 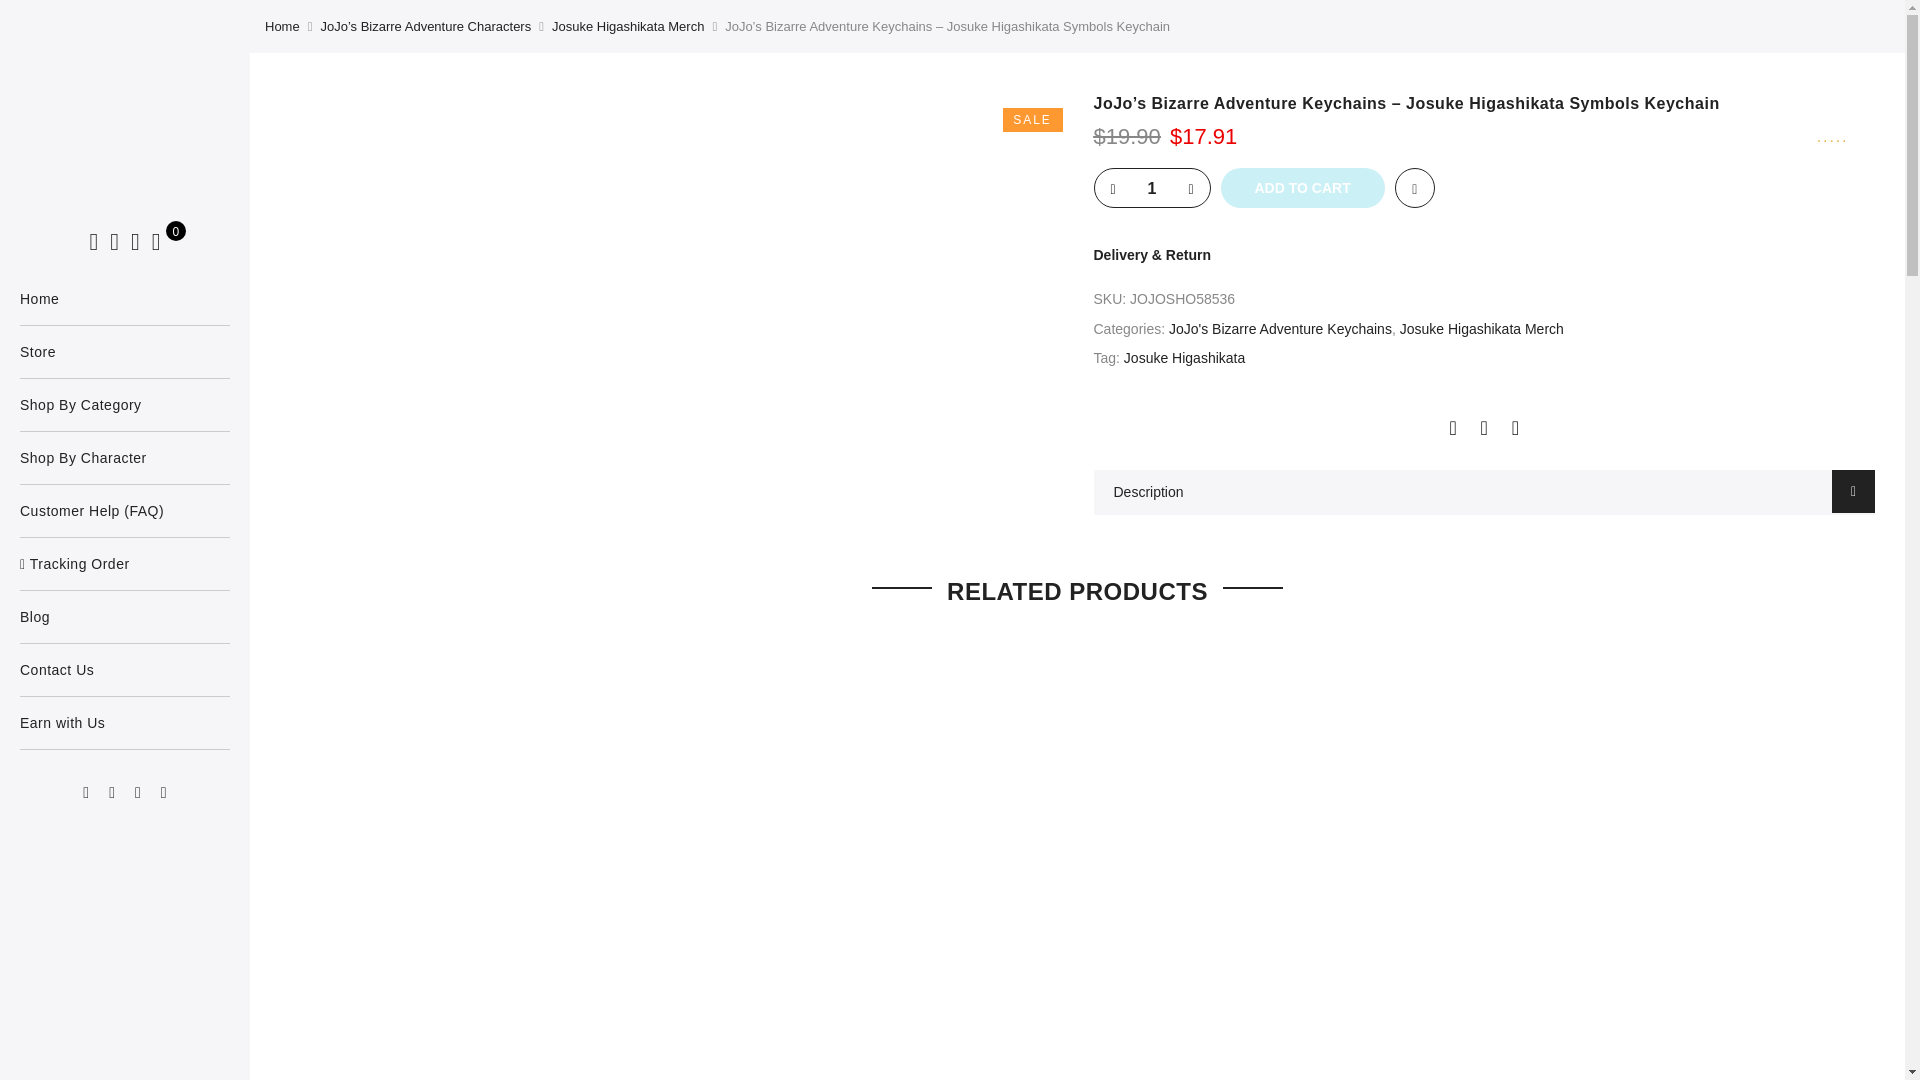 What do you see at coordinates (124, 352) in the screenshot?
I see `Store` at bounding box center [124, 352].